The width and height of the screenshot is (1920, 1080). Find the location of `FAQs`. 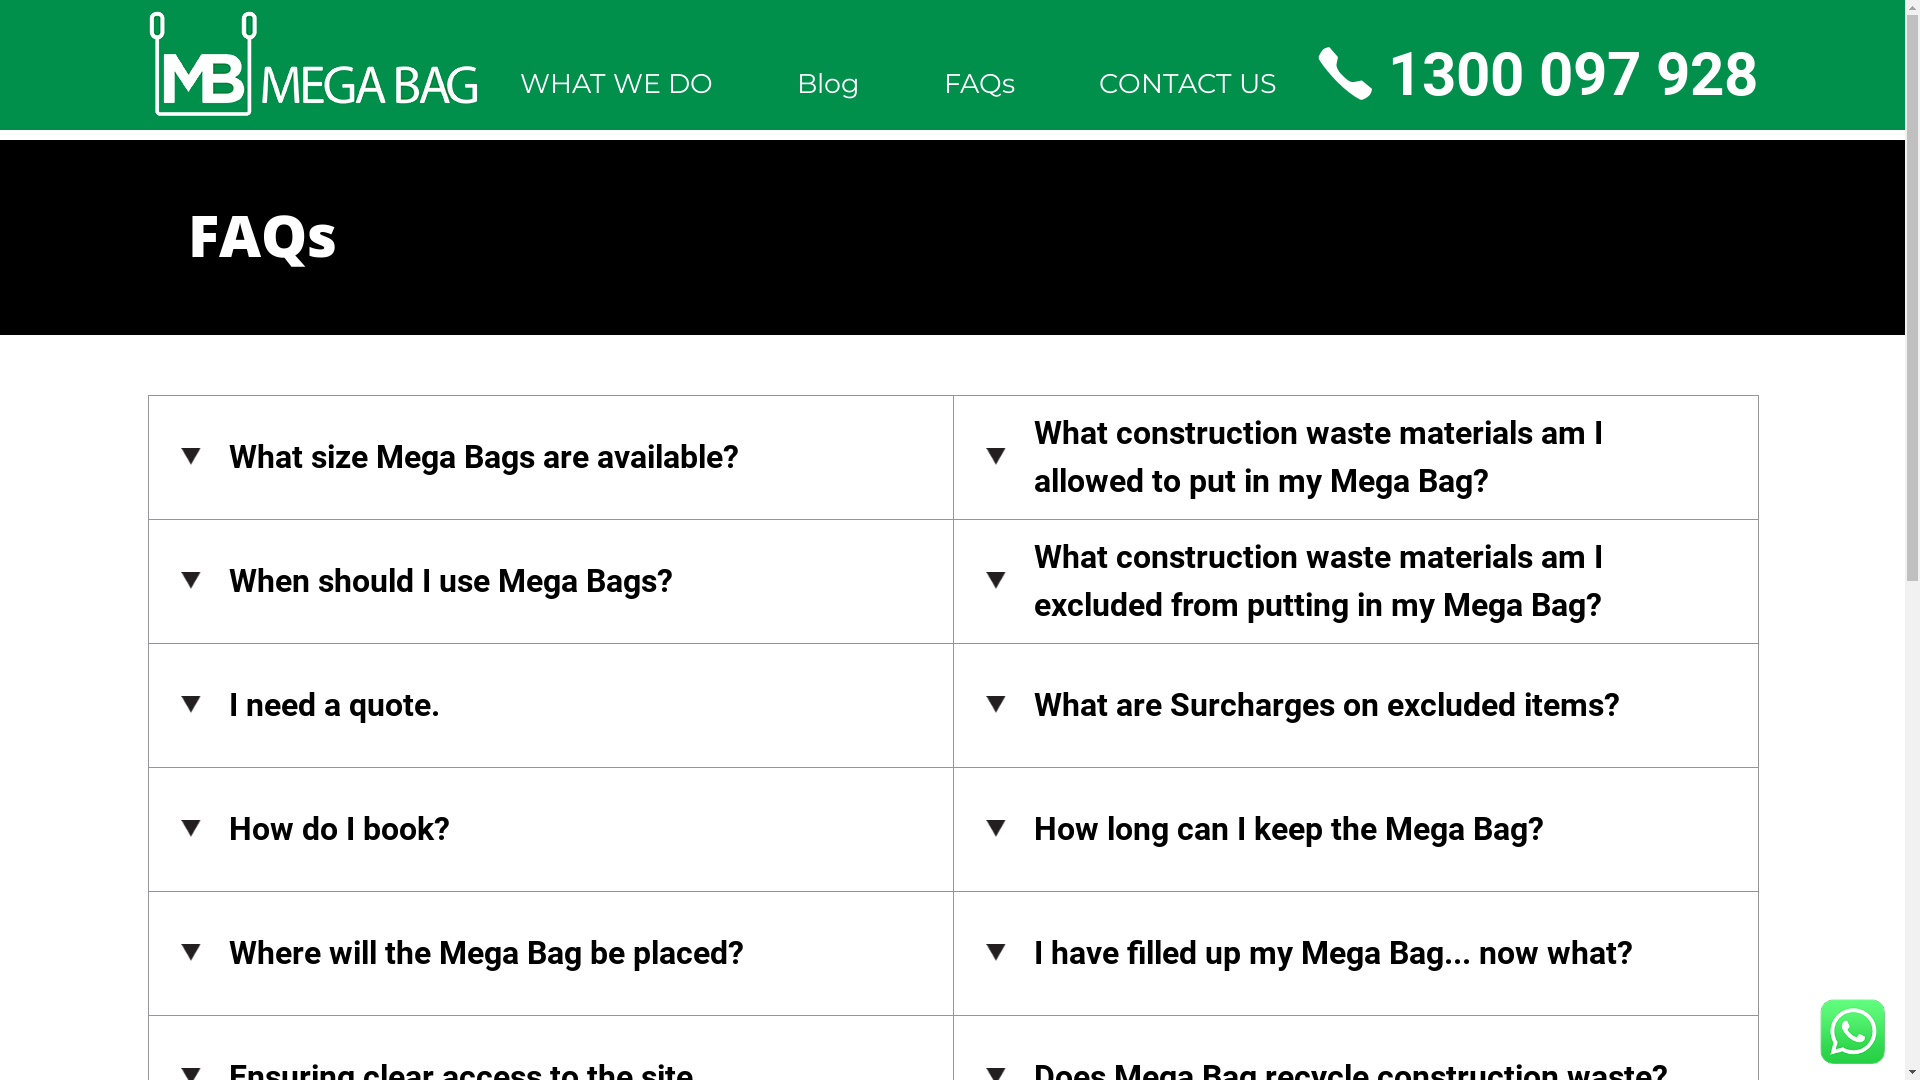

FAQs is located at coordinates (980, 82).